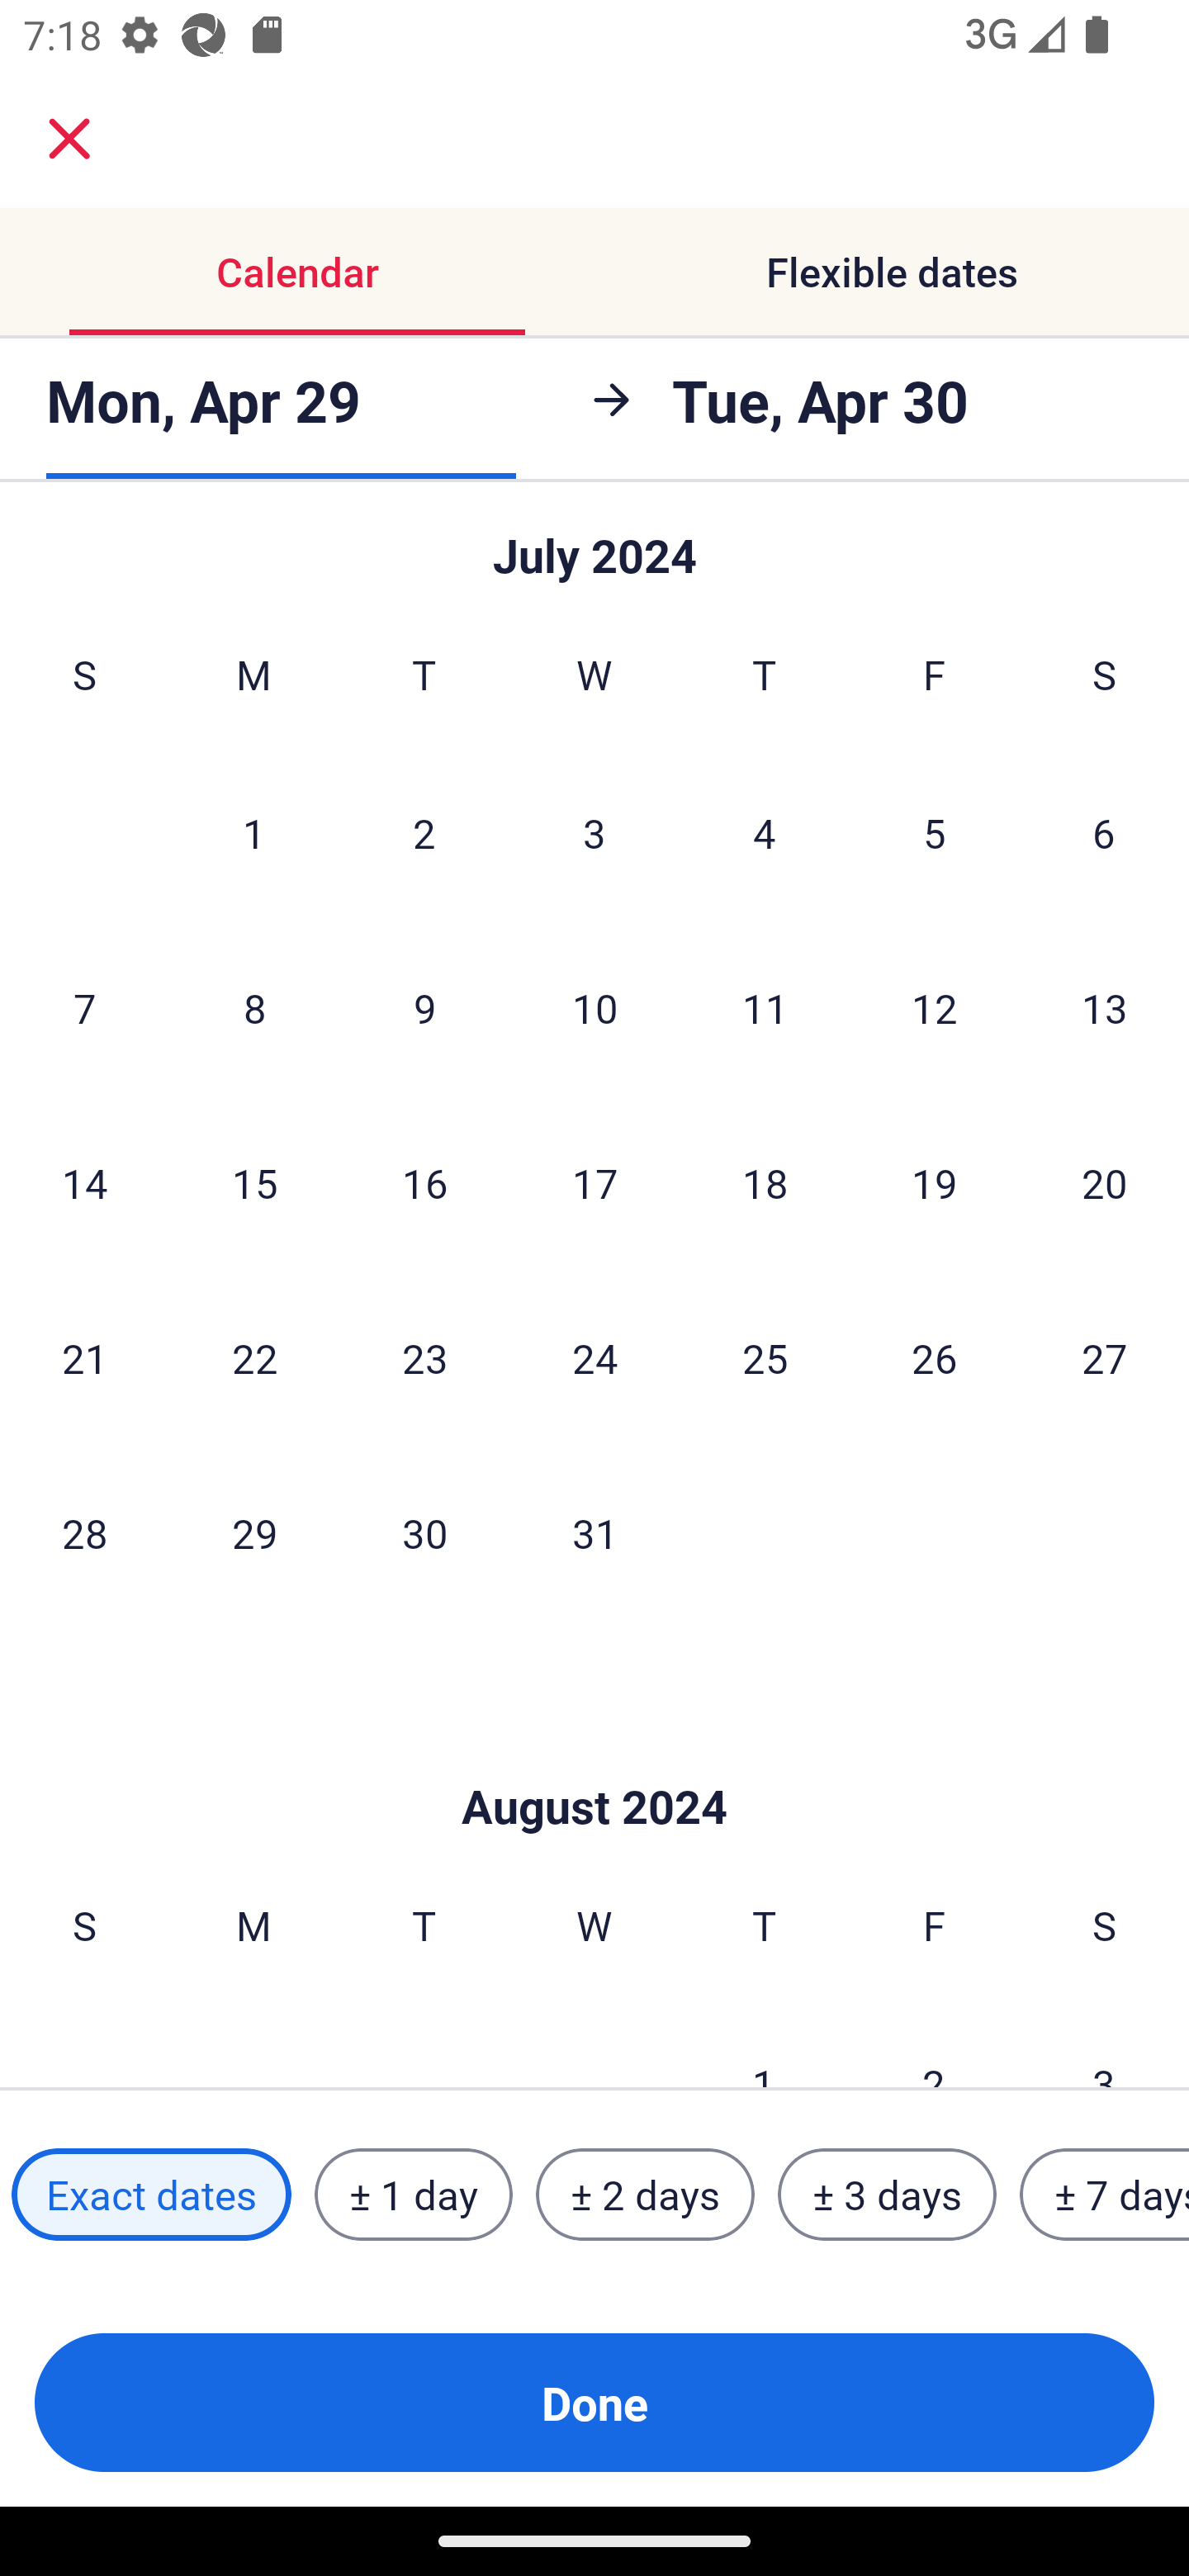 This screenshot has height=2576, width=1189. What do you see at coordinates (935, 831) in the screenshot?
I see `5 Friday, July 5, 2024` at bounding box center [935, 831].